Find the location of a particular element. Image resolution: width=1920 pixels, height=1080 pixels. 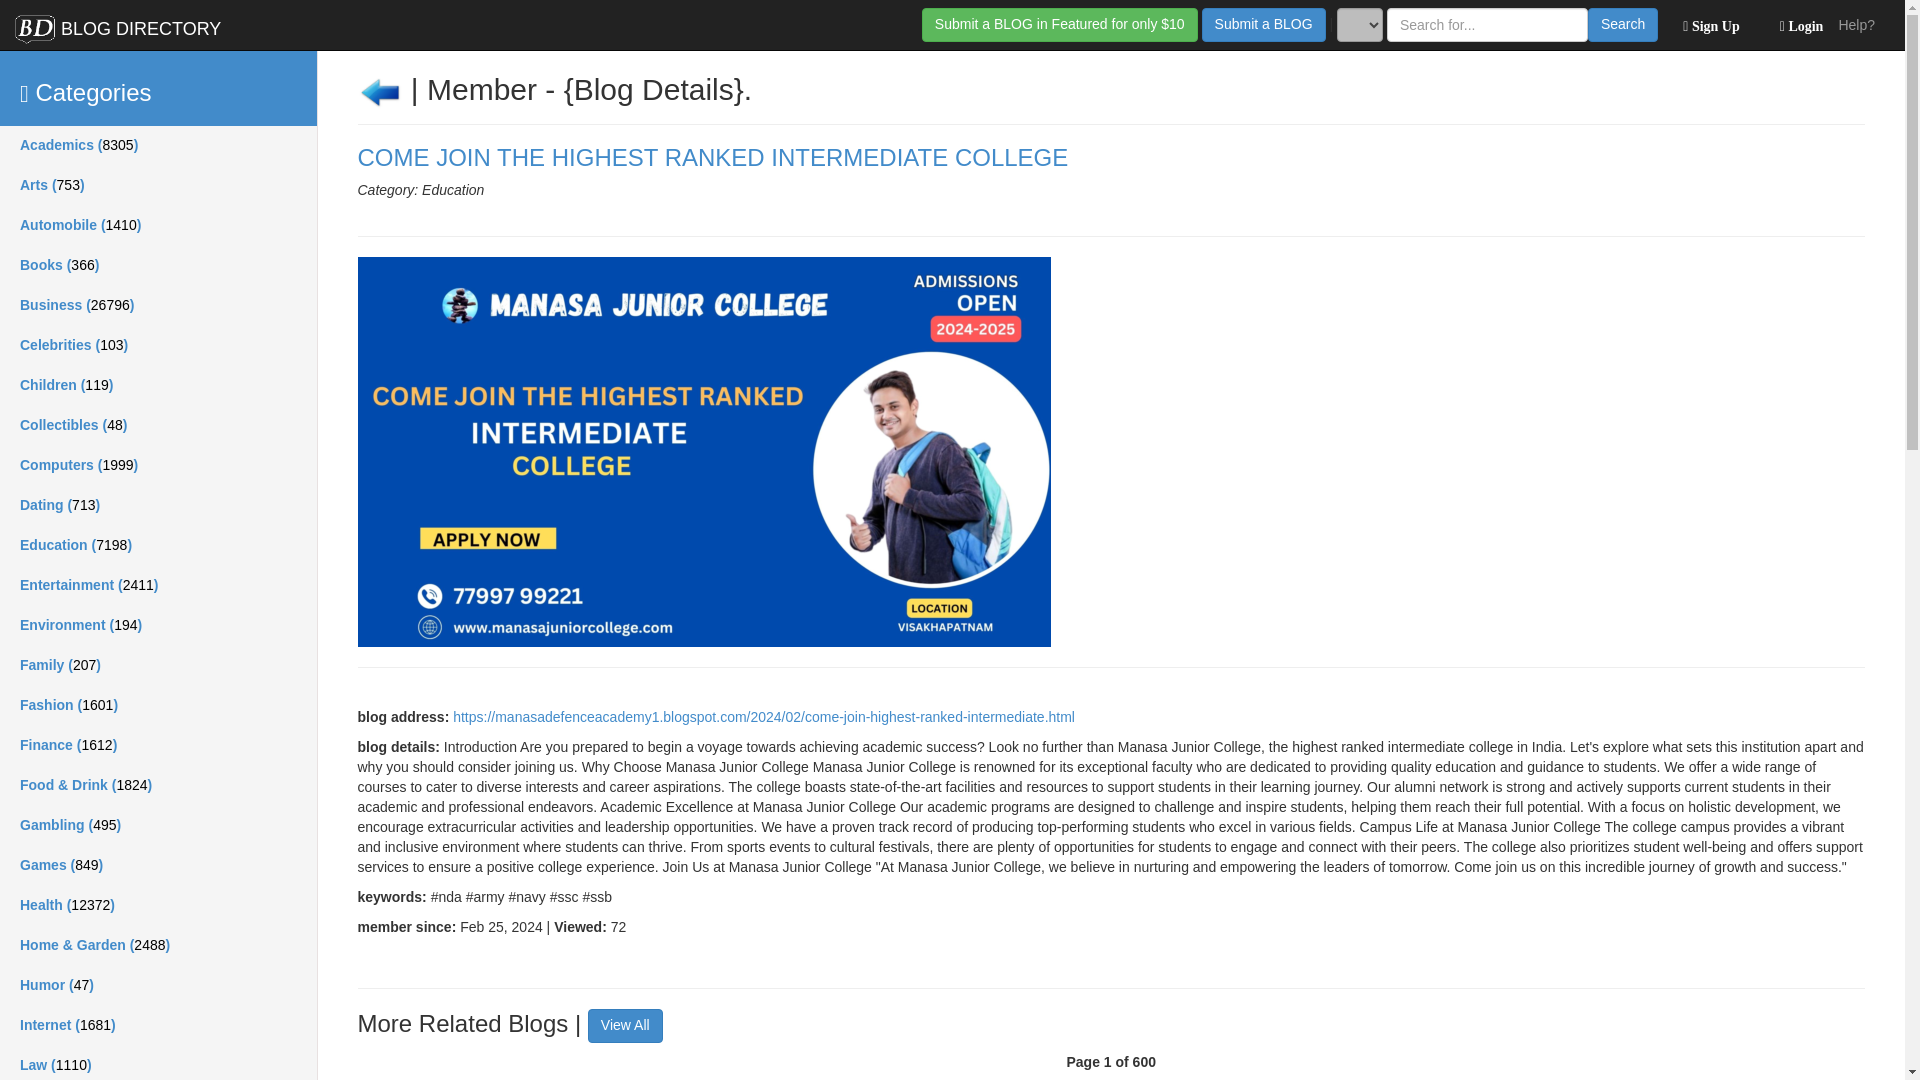

Login is located at coordinates (1796, 24).